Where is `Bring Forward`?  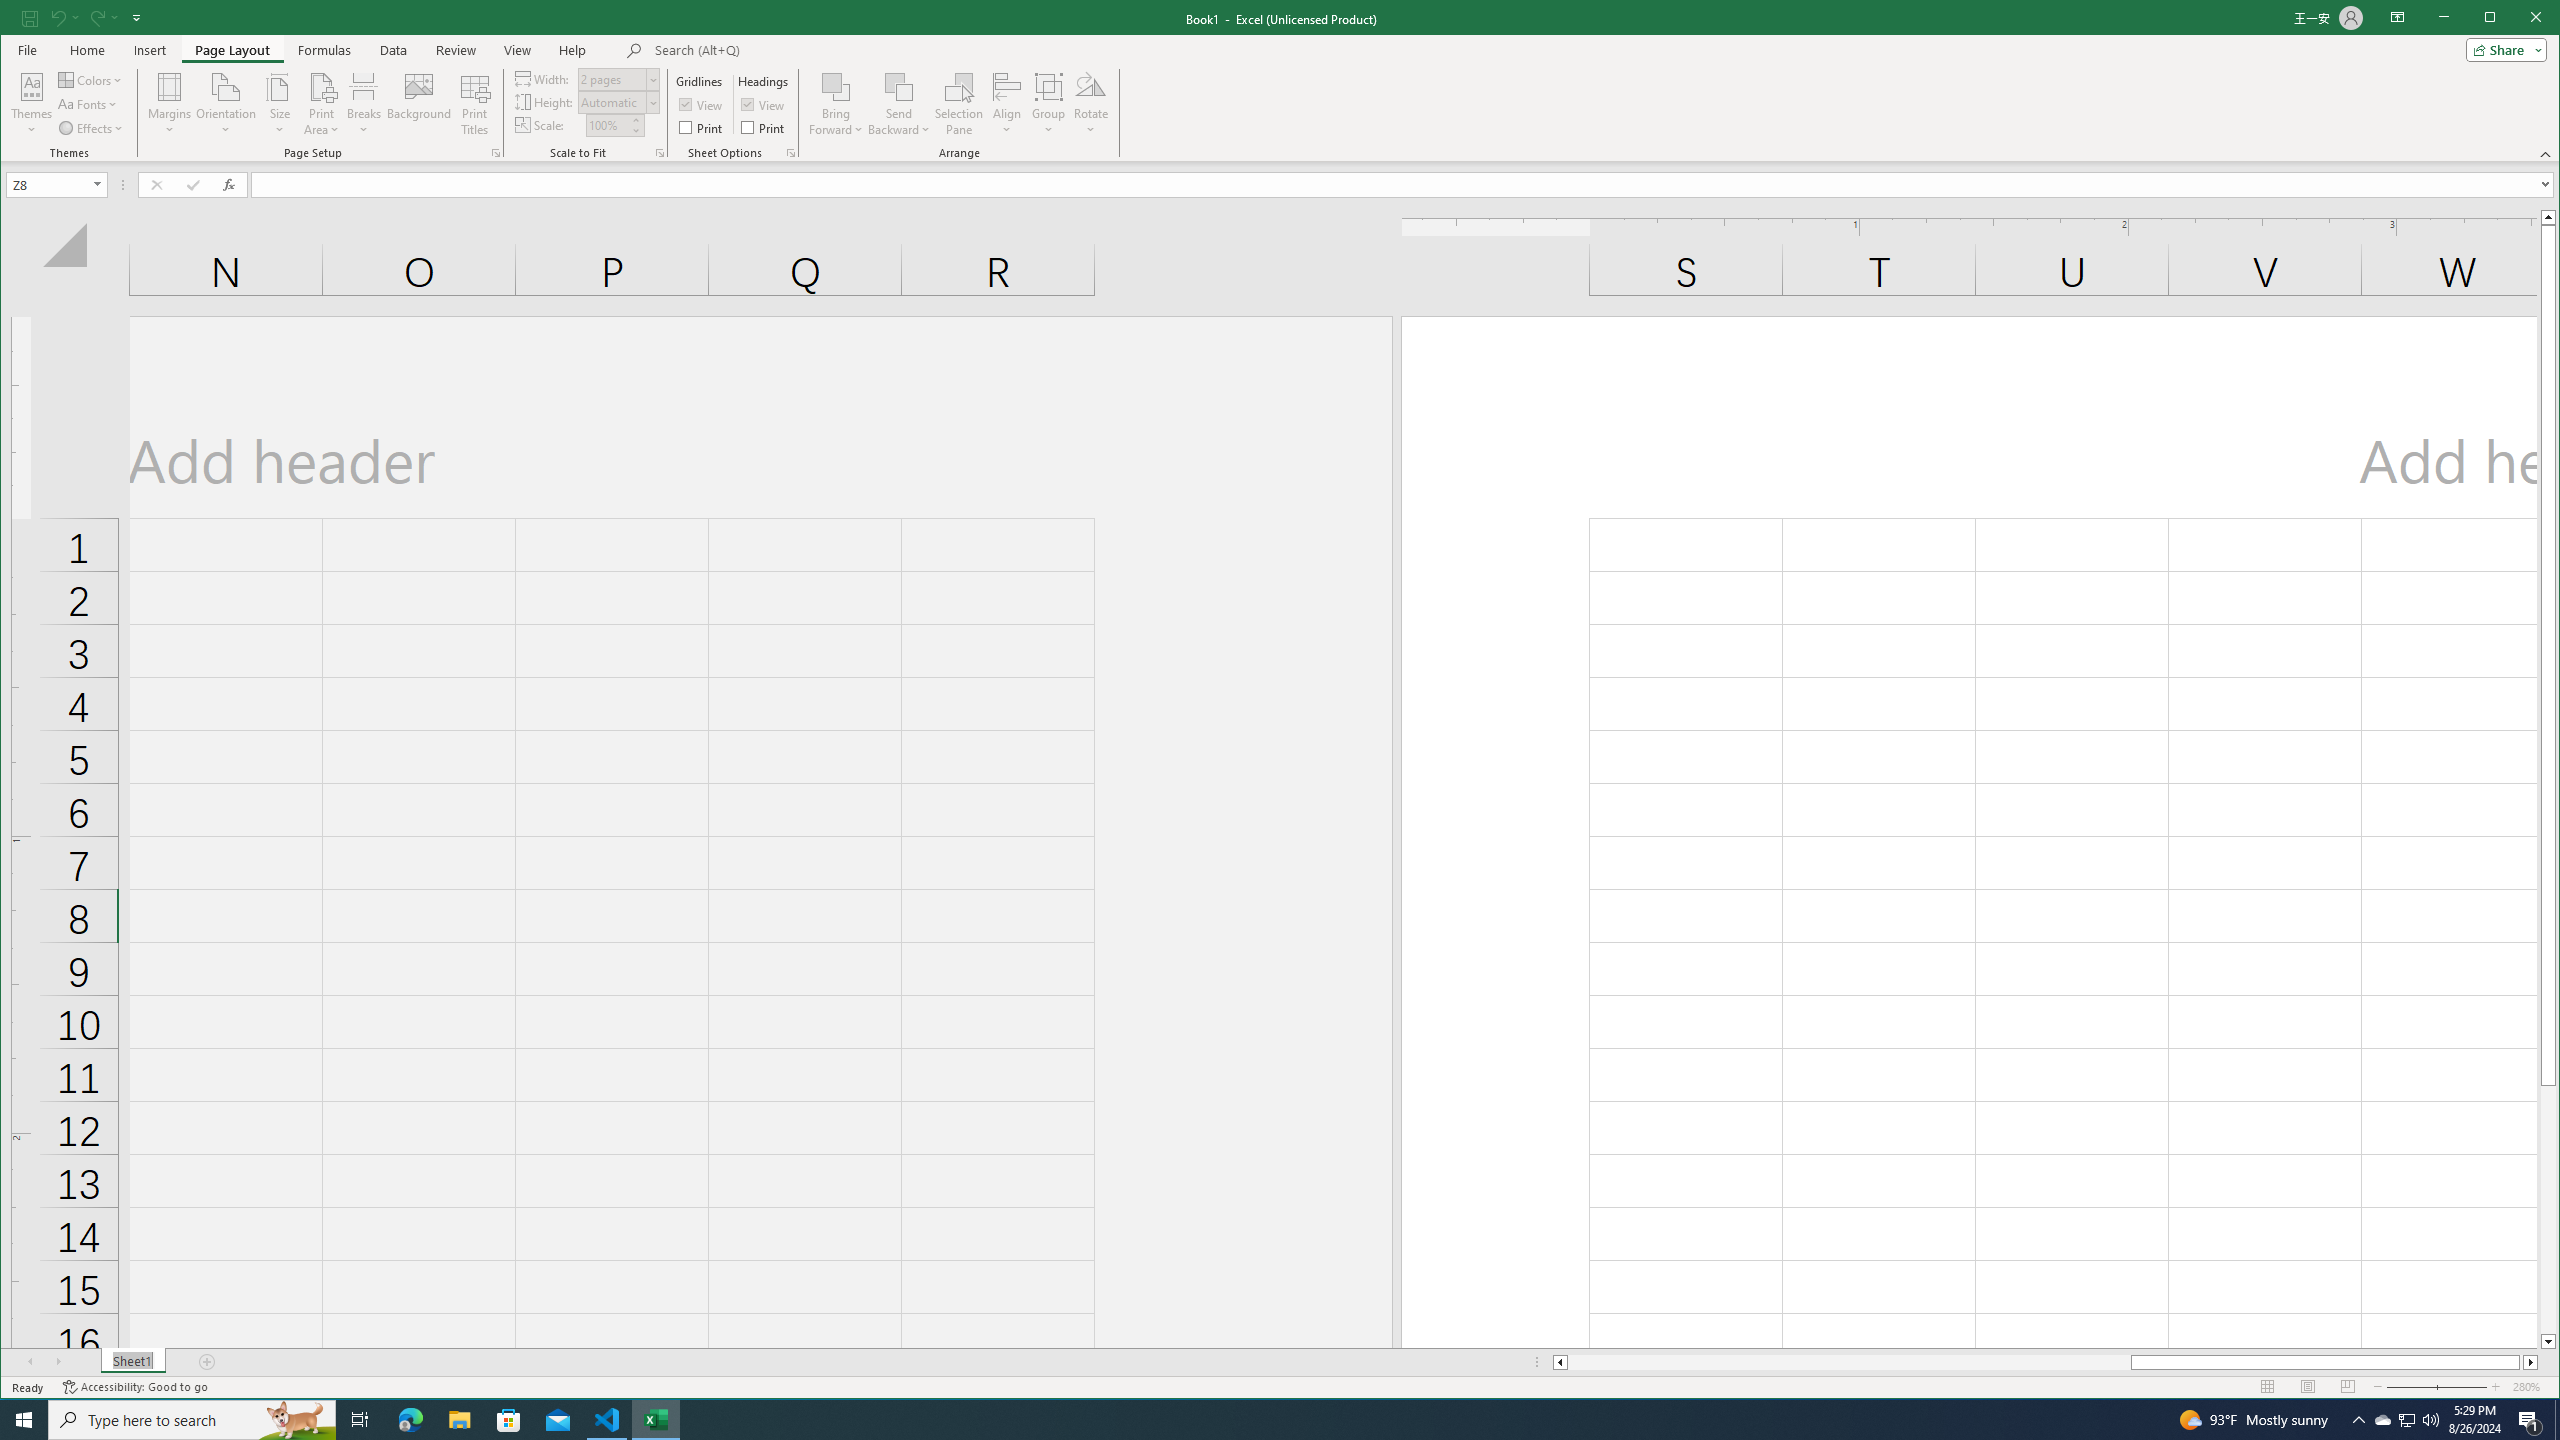
Bring Forward is located at coordinates (836, 86).